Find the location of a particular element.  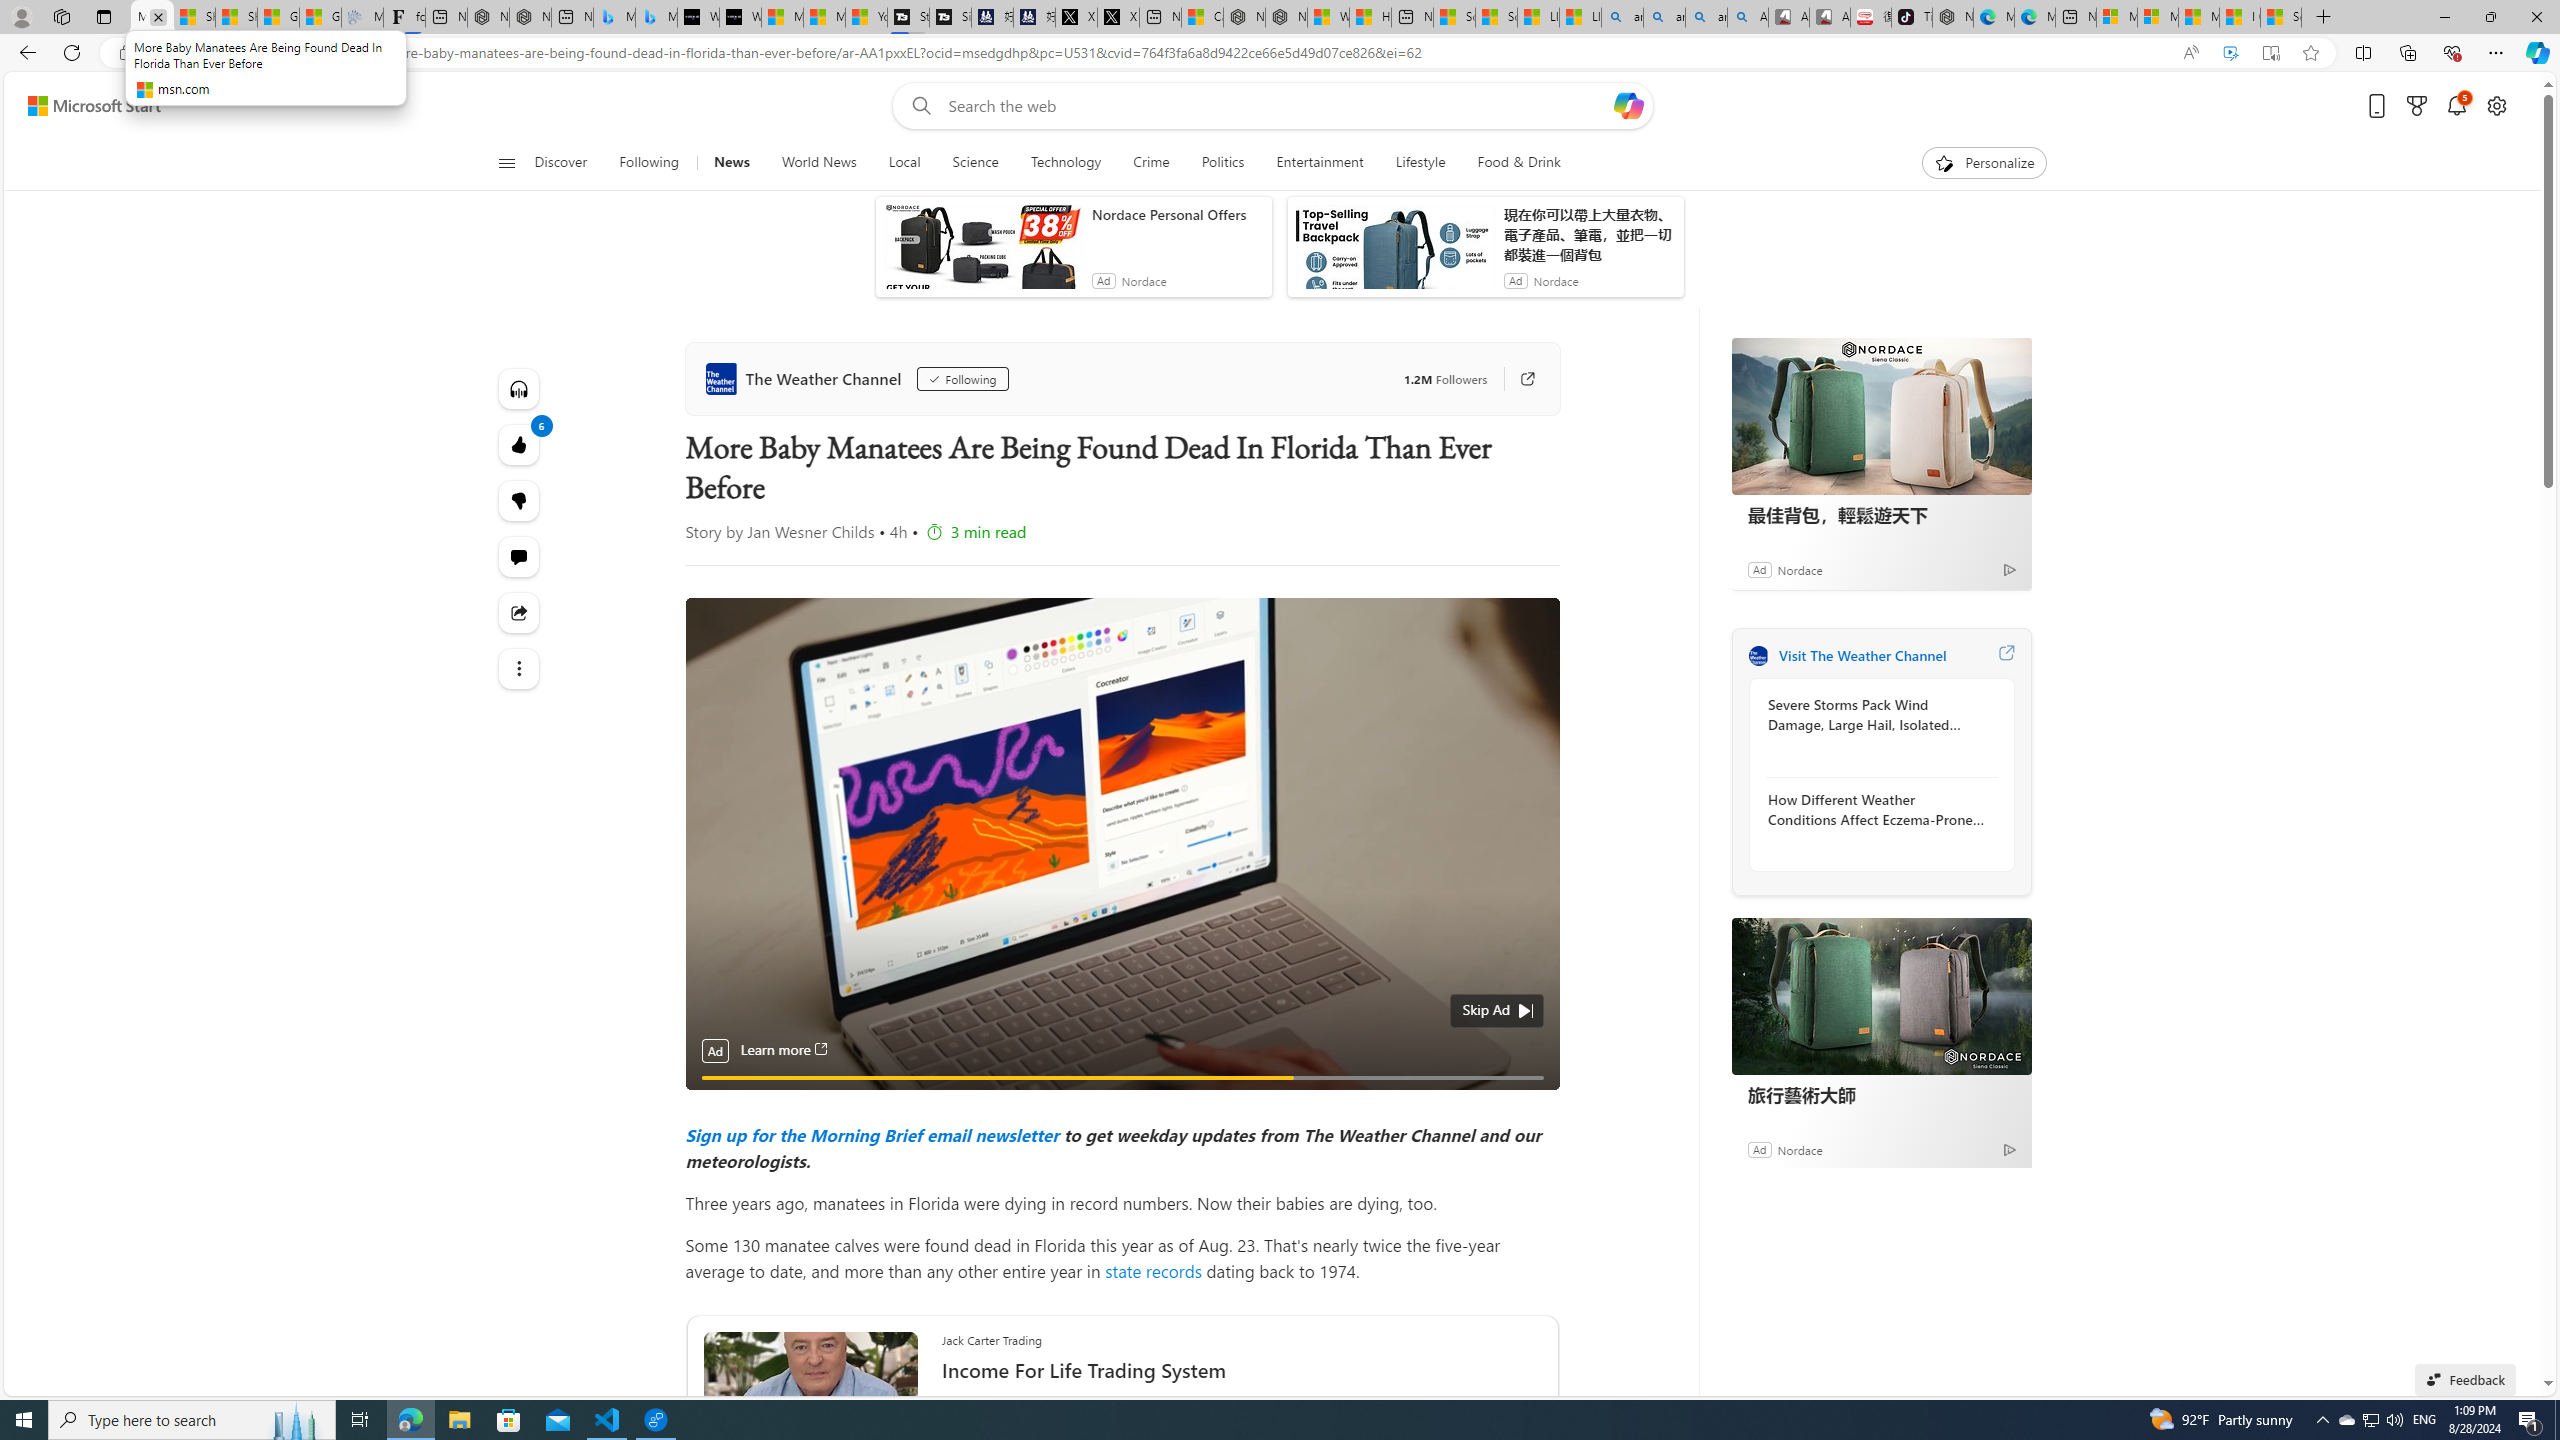

New Tab is located at coordinates (2323, 17).